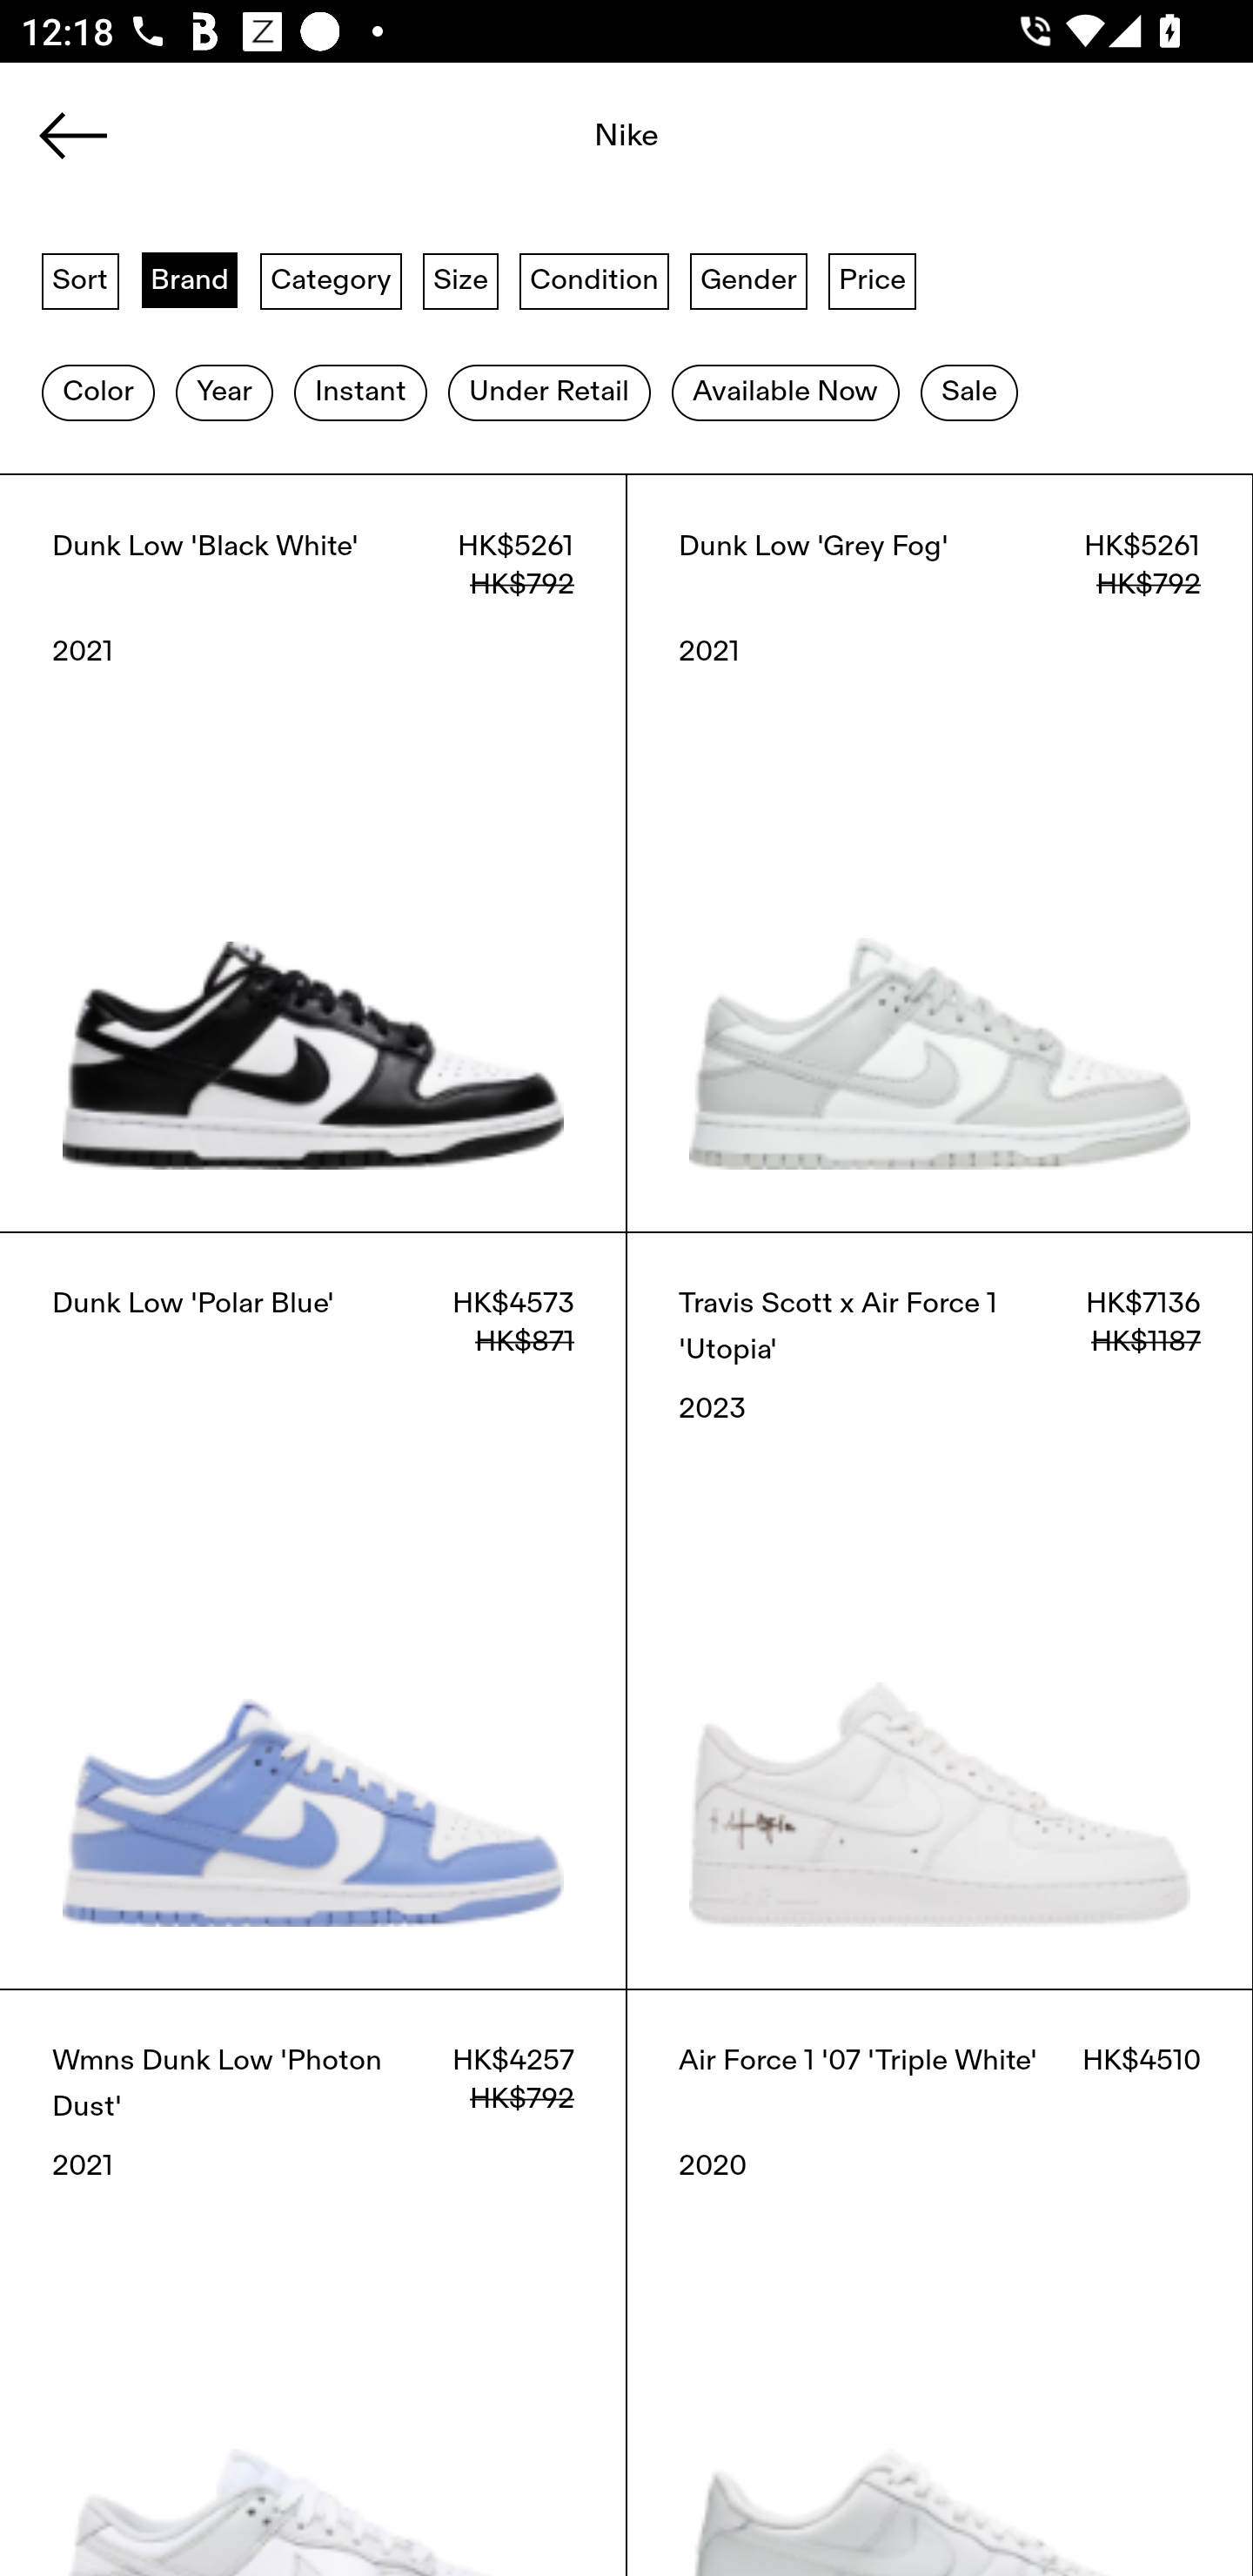 This screenshot has width=1253, height=2576. I want to click on Air Force 1 '07 'Triple White' HK$4510 2020, so click(940, 2282).